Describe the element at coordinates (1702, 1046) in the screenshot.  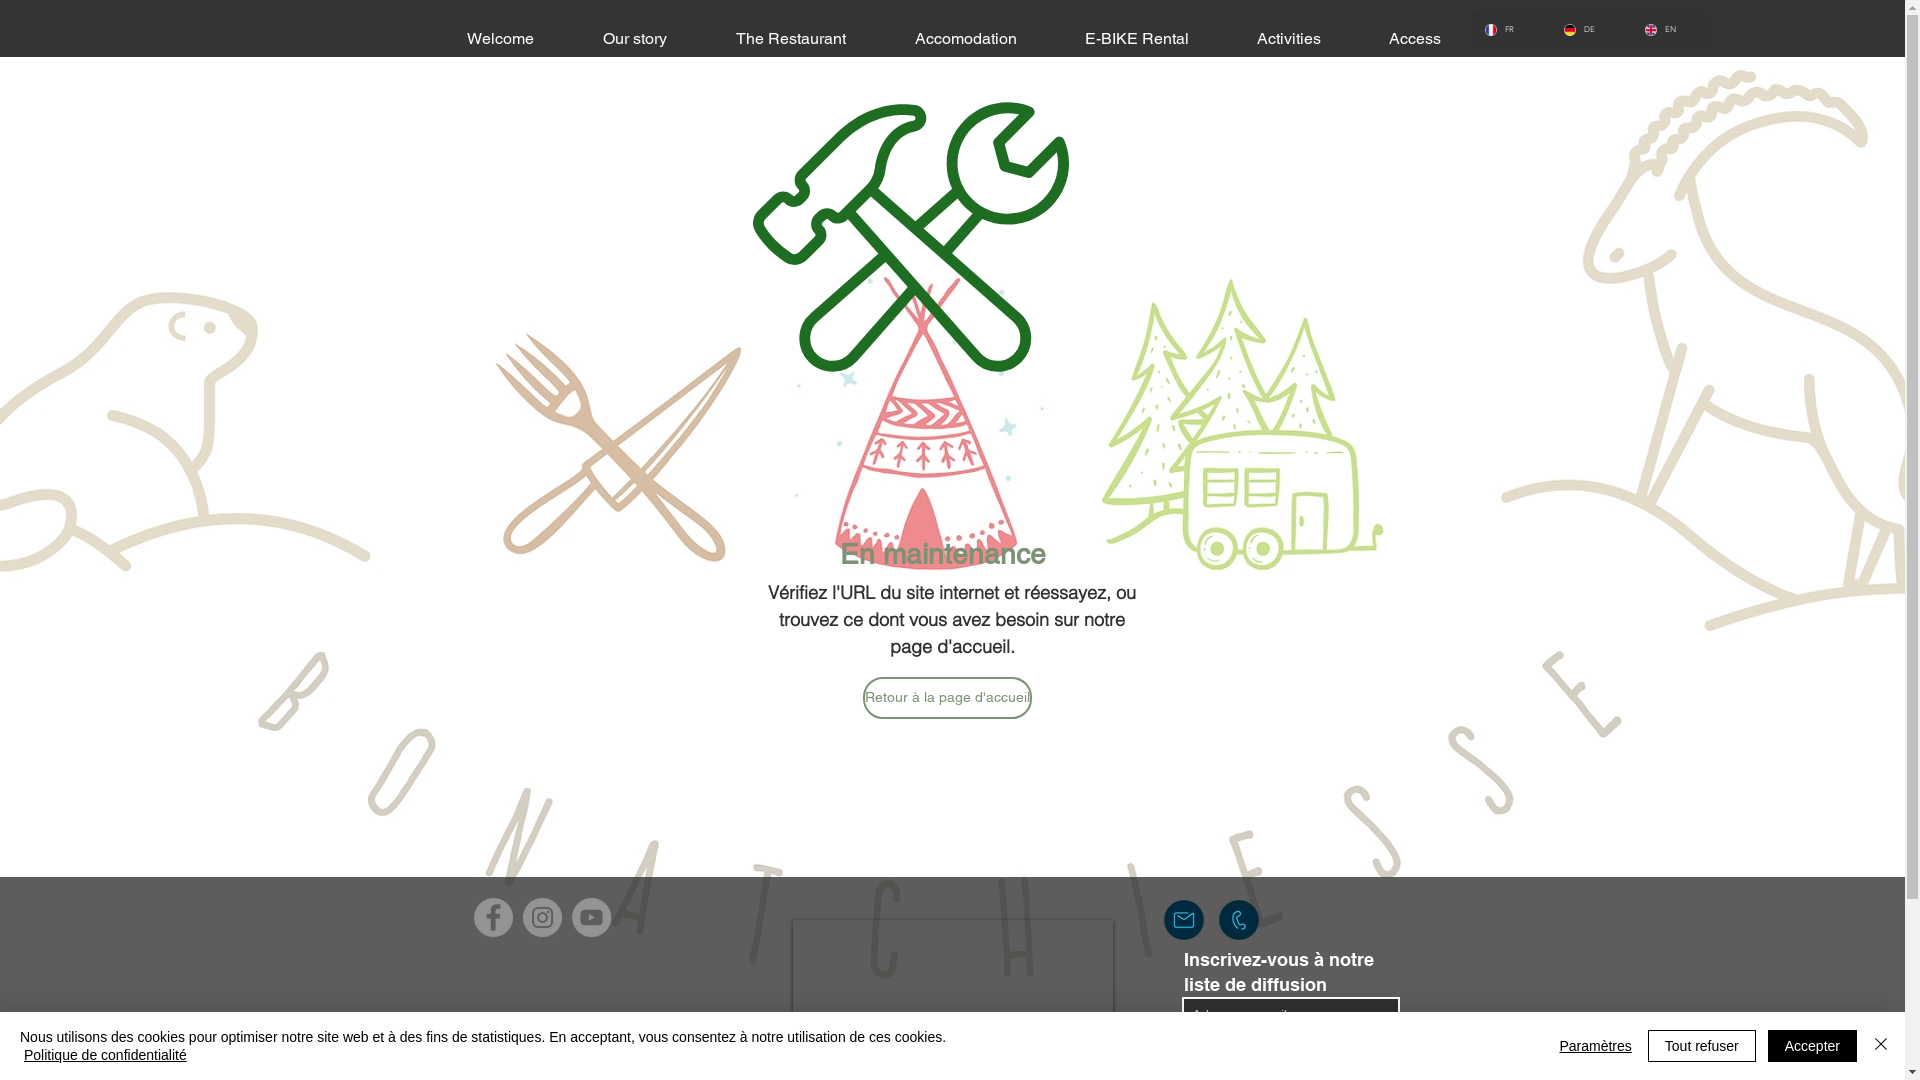
I see `Tout refuser` at that location.